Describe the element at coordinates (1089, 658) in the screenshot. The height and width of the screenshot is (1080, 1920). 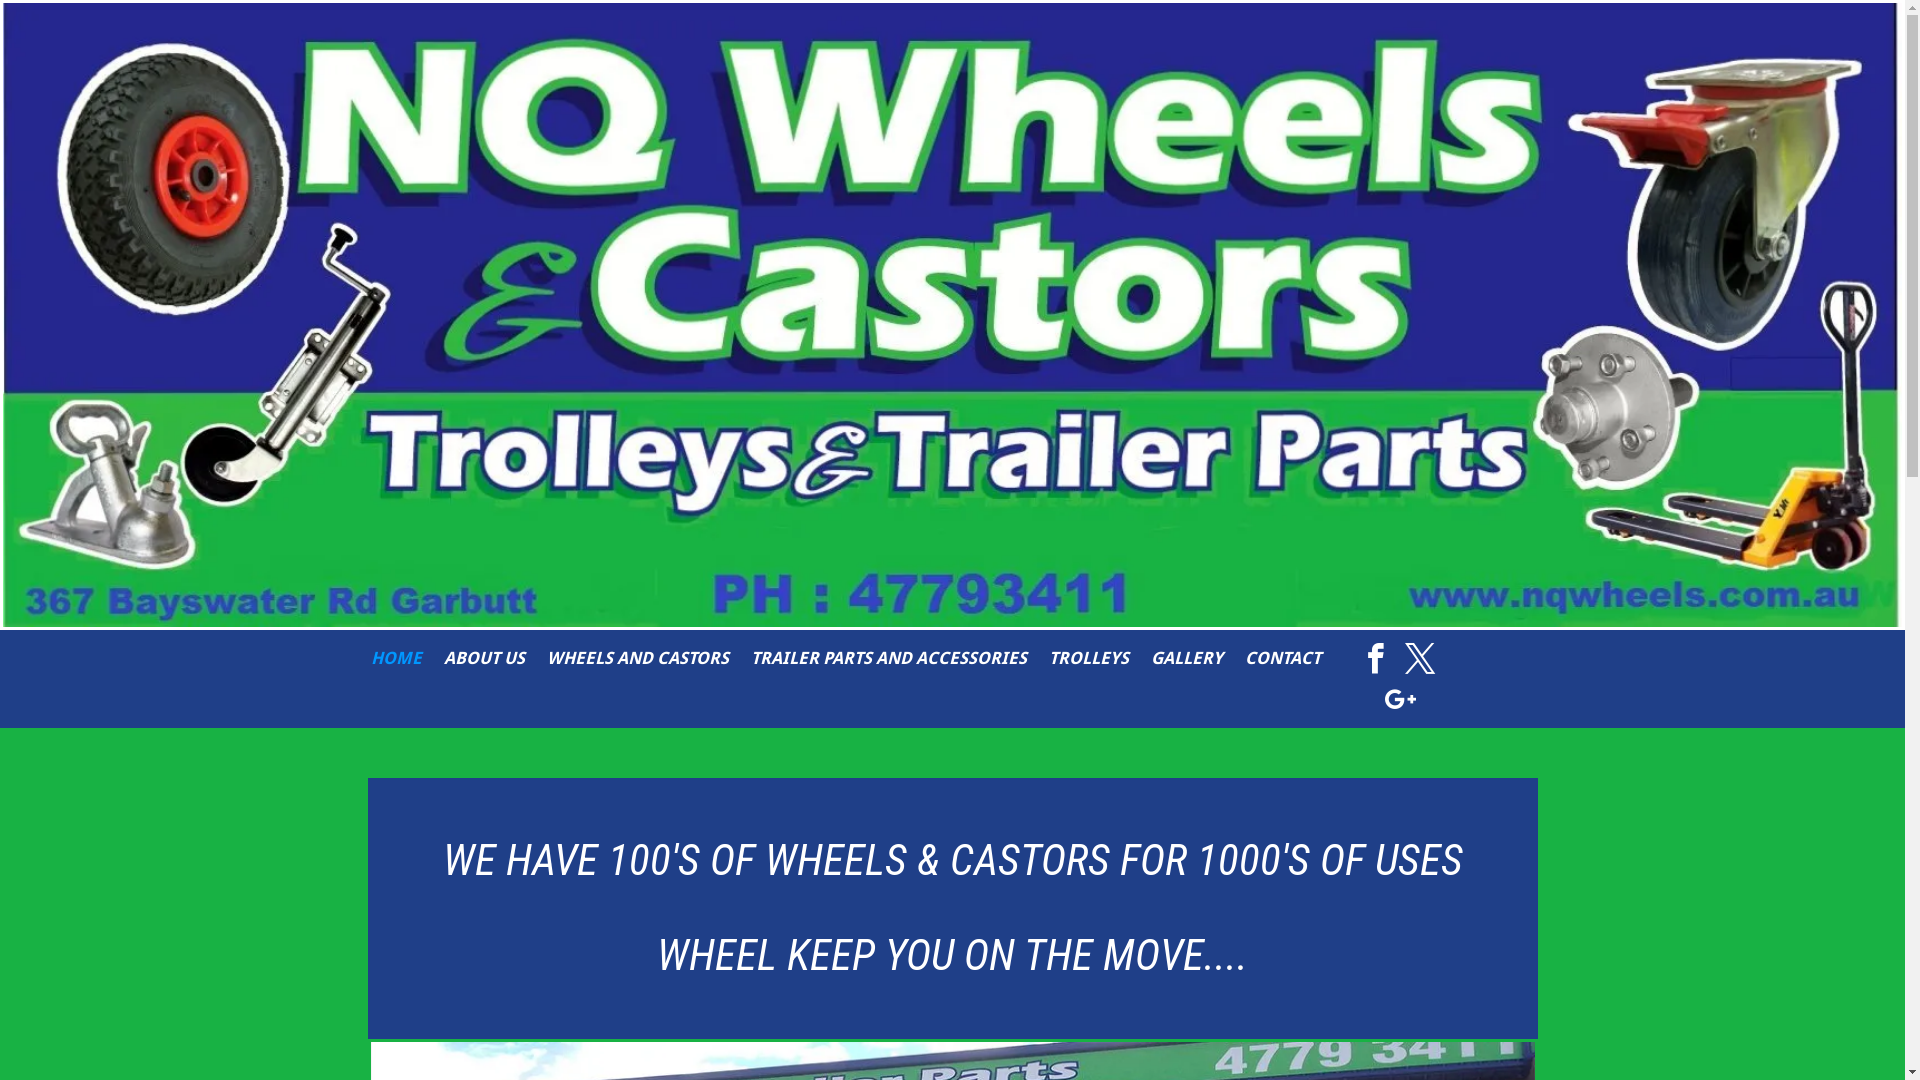
I see `TROLLEYS` at that location.